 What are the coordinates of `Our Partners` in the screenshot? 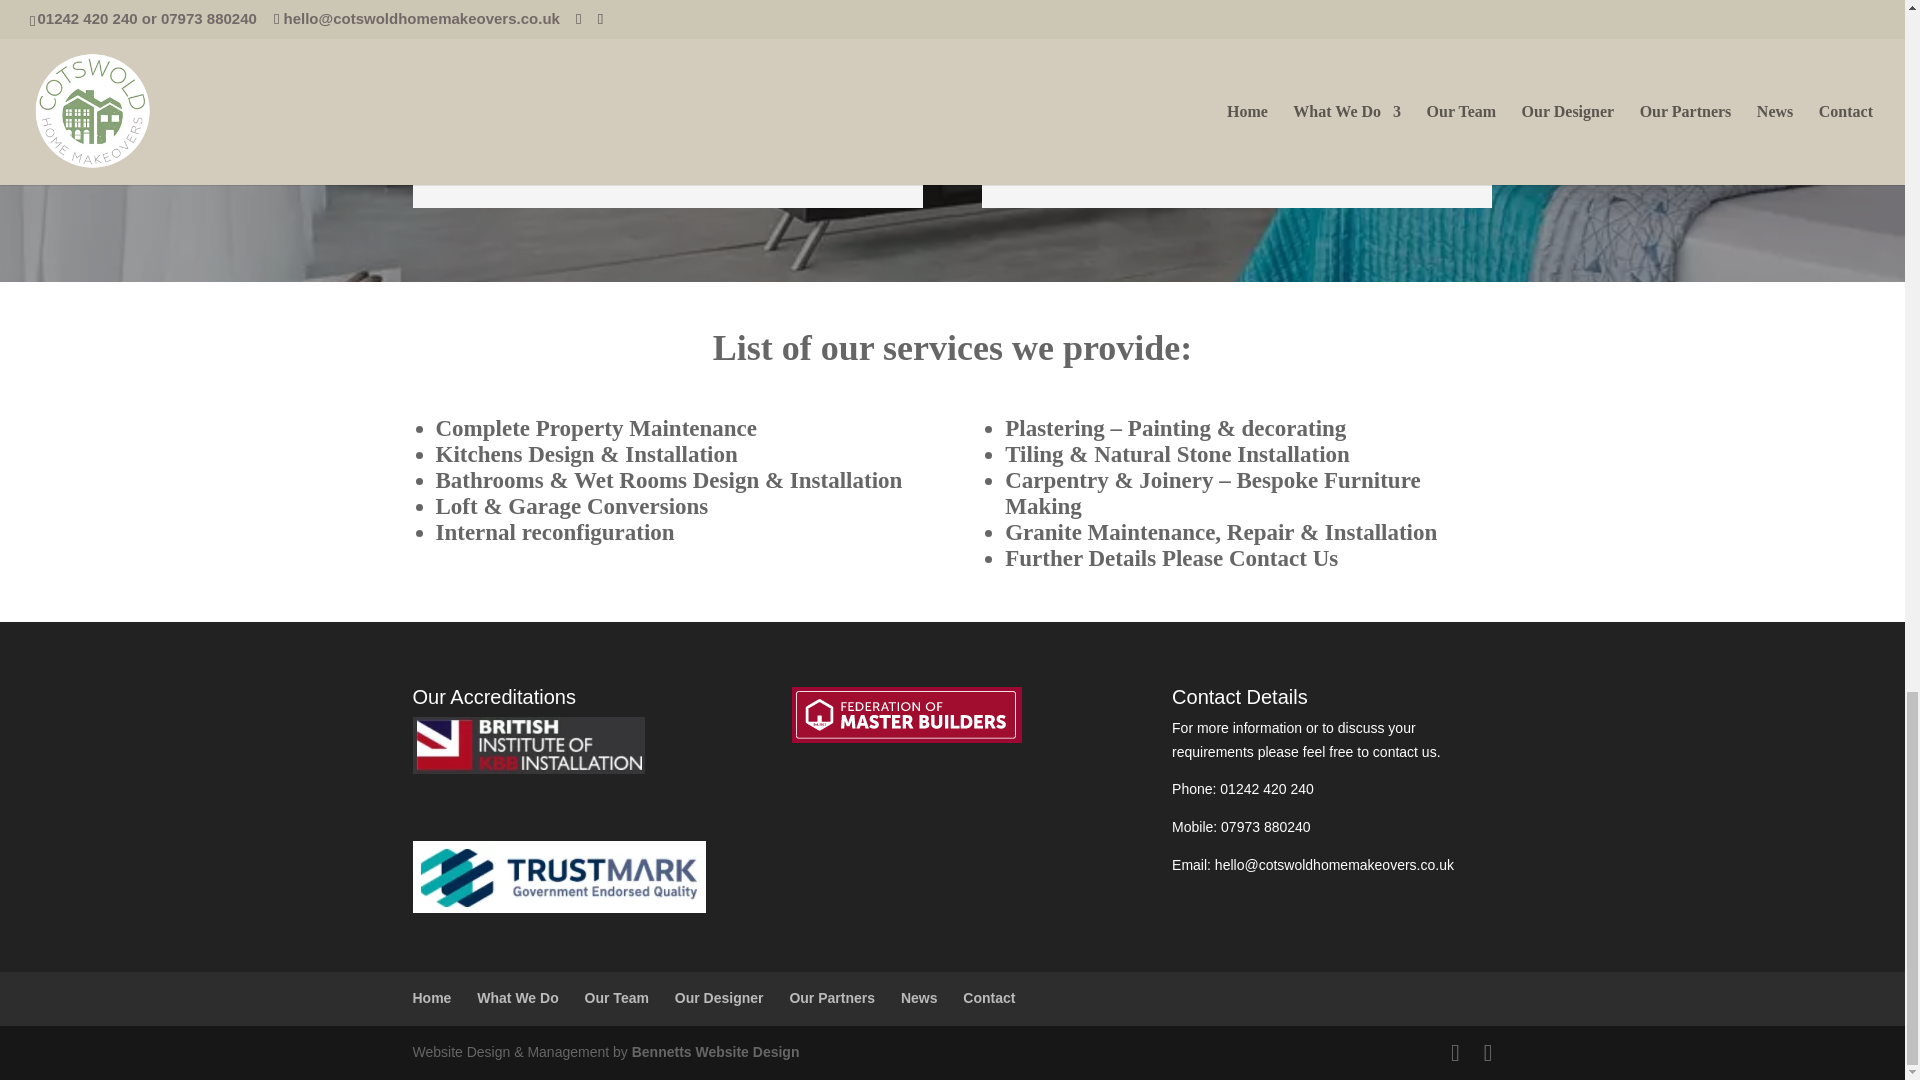 It's located at (832, 998).